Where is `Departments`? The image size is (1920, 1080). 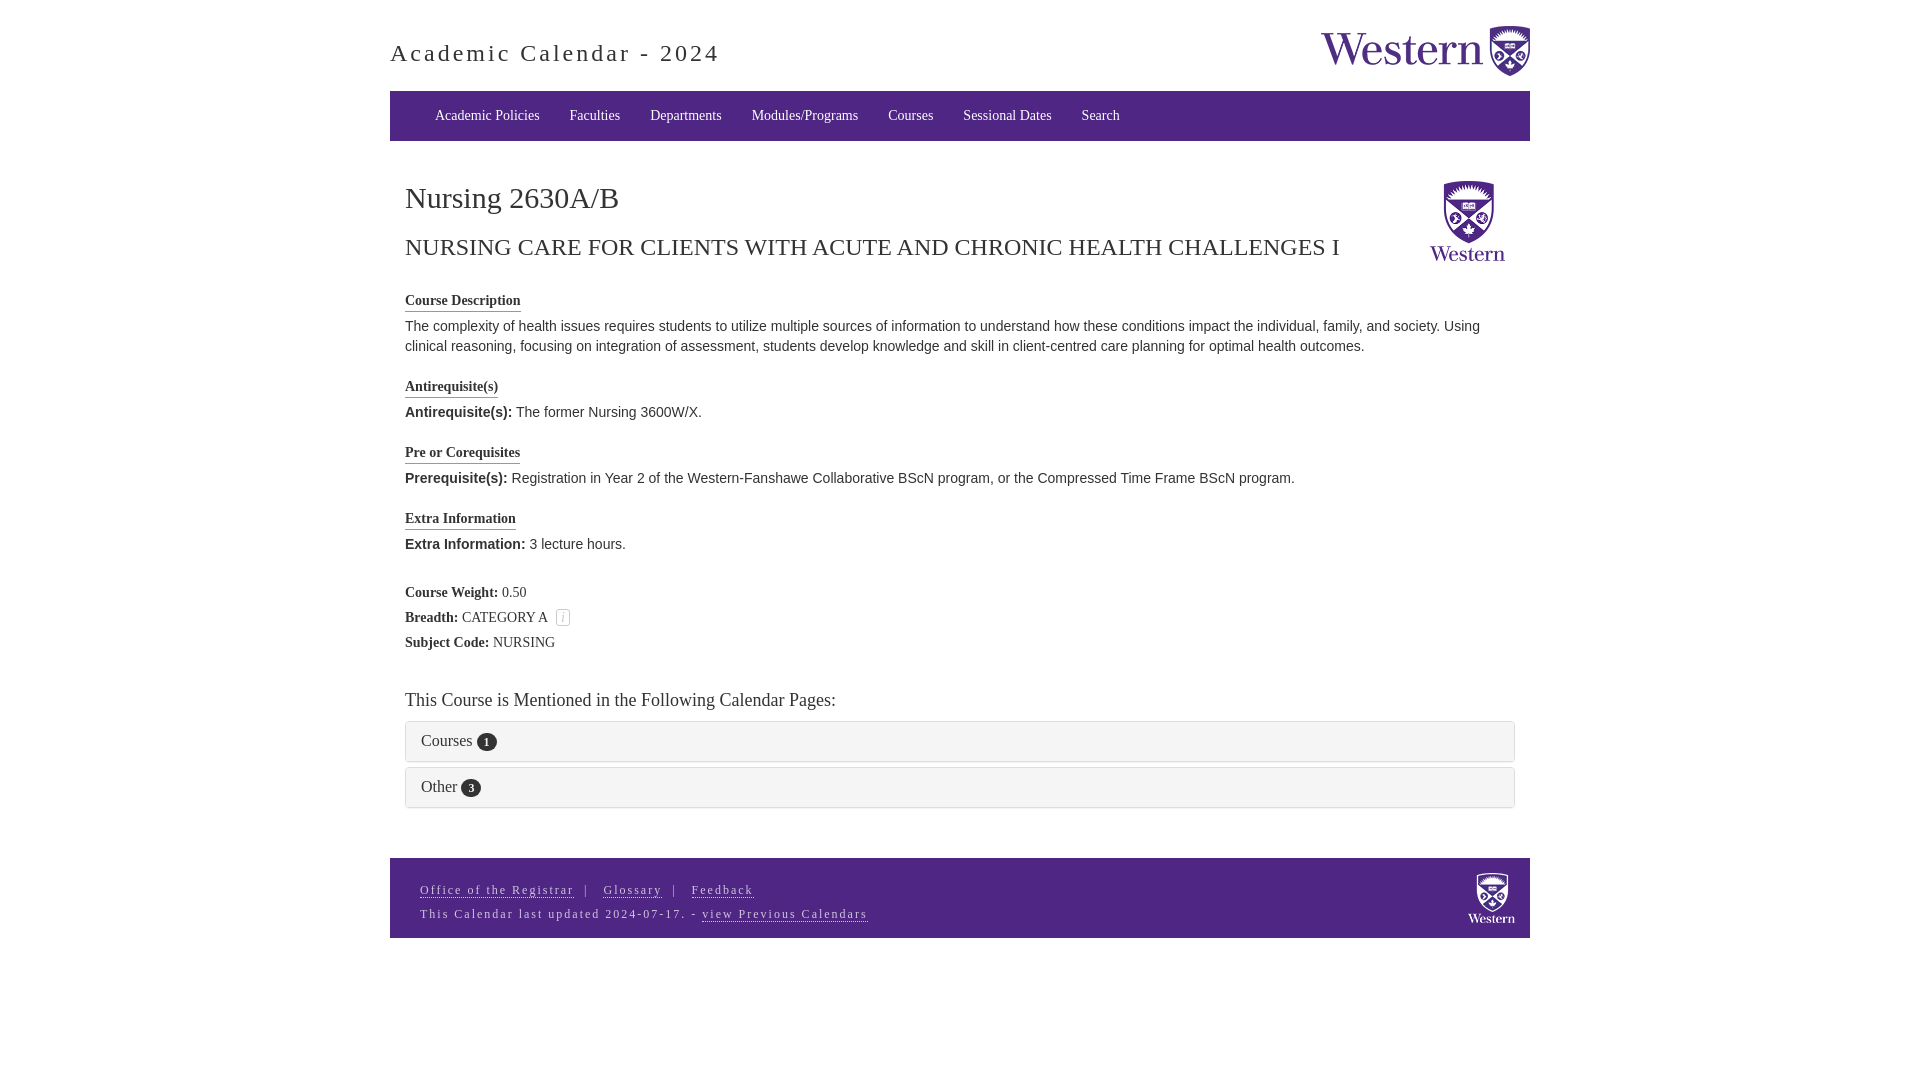
Departments is located at coordinates (686, 116).